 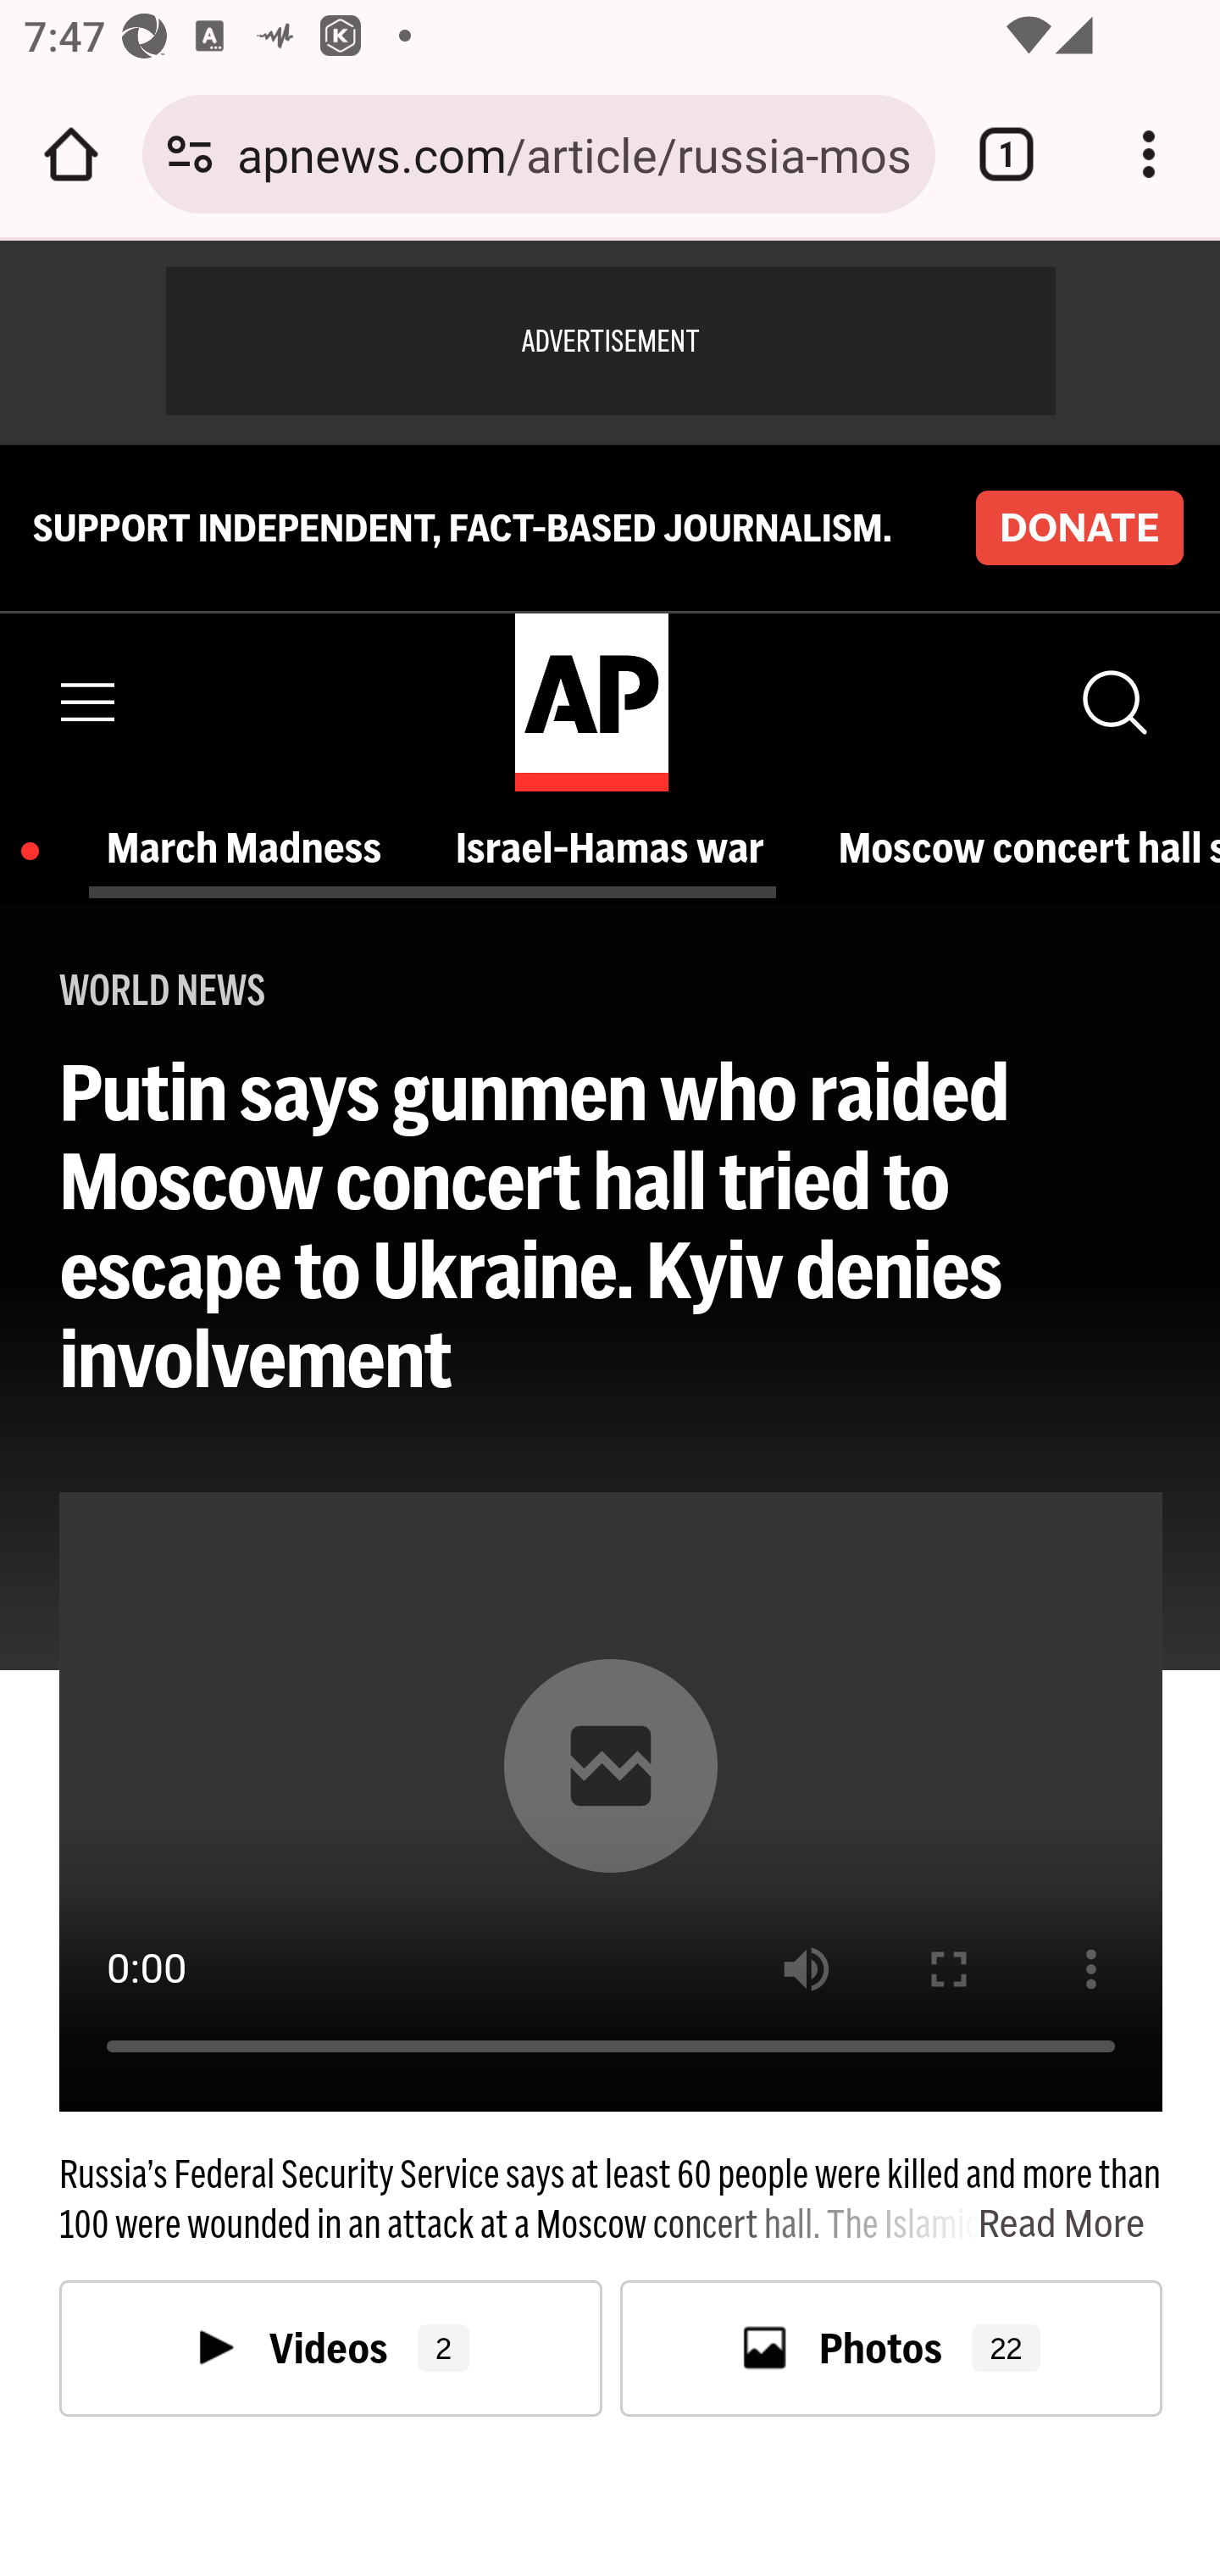 What do you see at coordinates (190, 154) in the screenshot?
I see `Connection is secure` at bounding box center [190, 154].